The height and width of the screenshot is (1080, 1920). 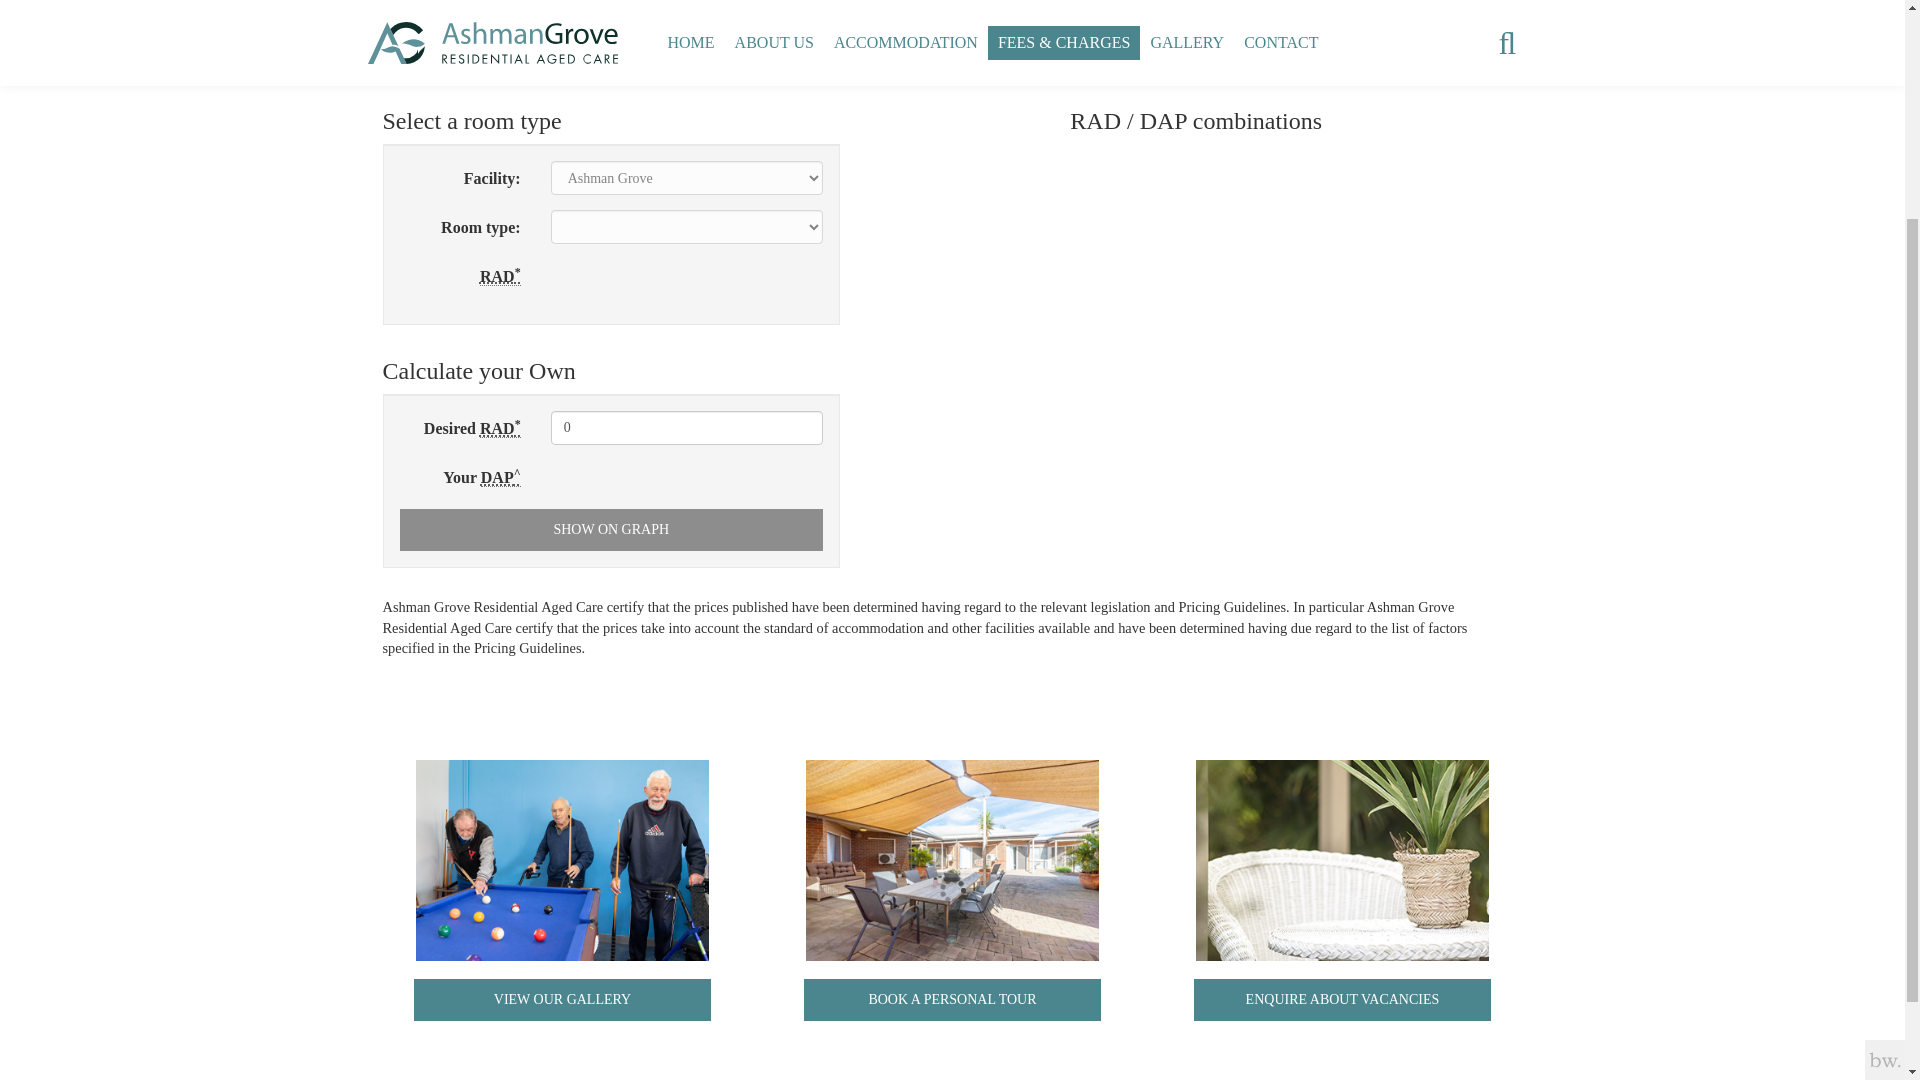 I want to click on Refundable Accommodation Deposit, so click(x=500, y=276).